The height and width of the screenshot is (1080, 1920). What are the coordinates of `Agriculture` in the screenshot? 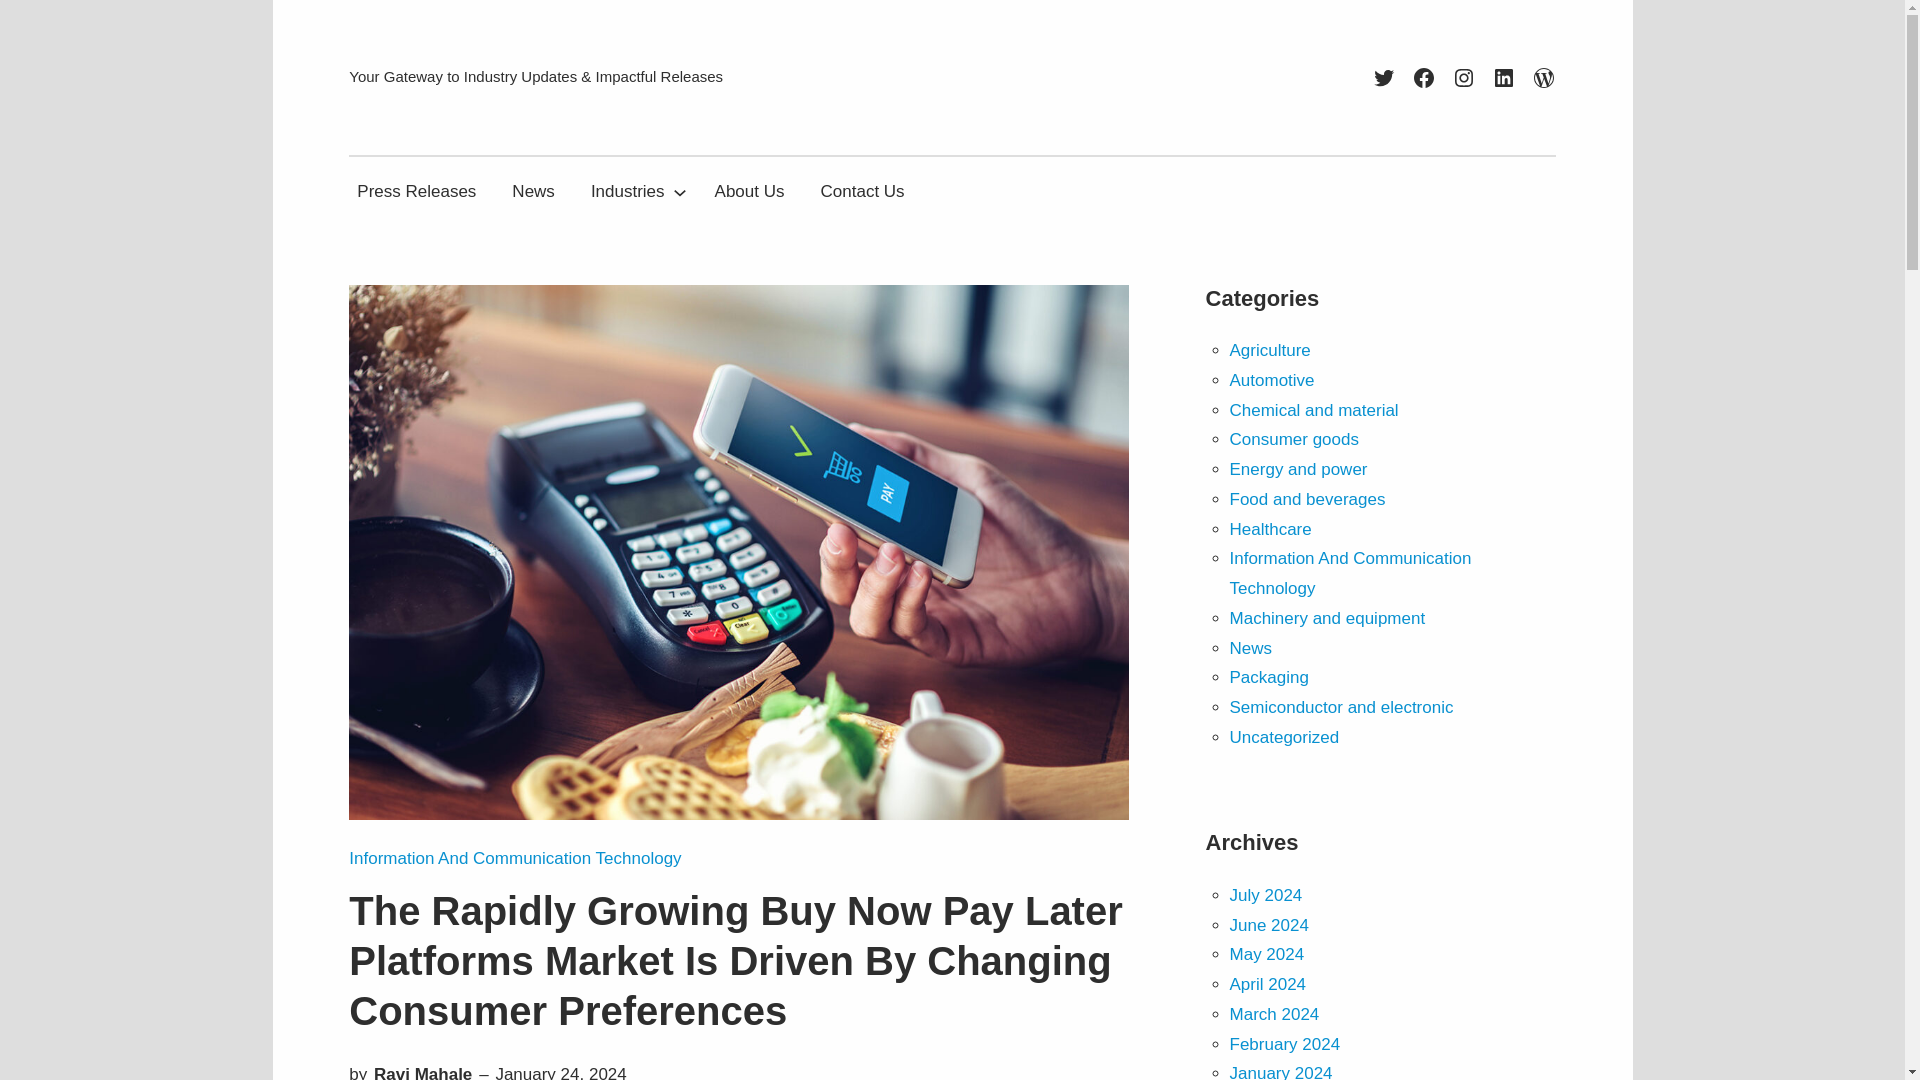 It's located at (1270, 350).